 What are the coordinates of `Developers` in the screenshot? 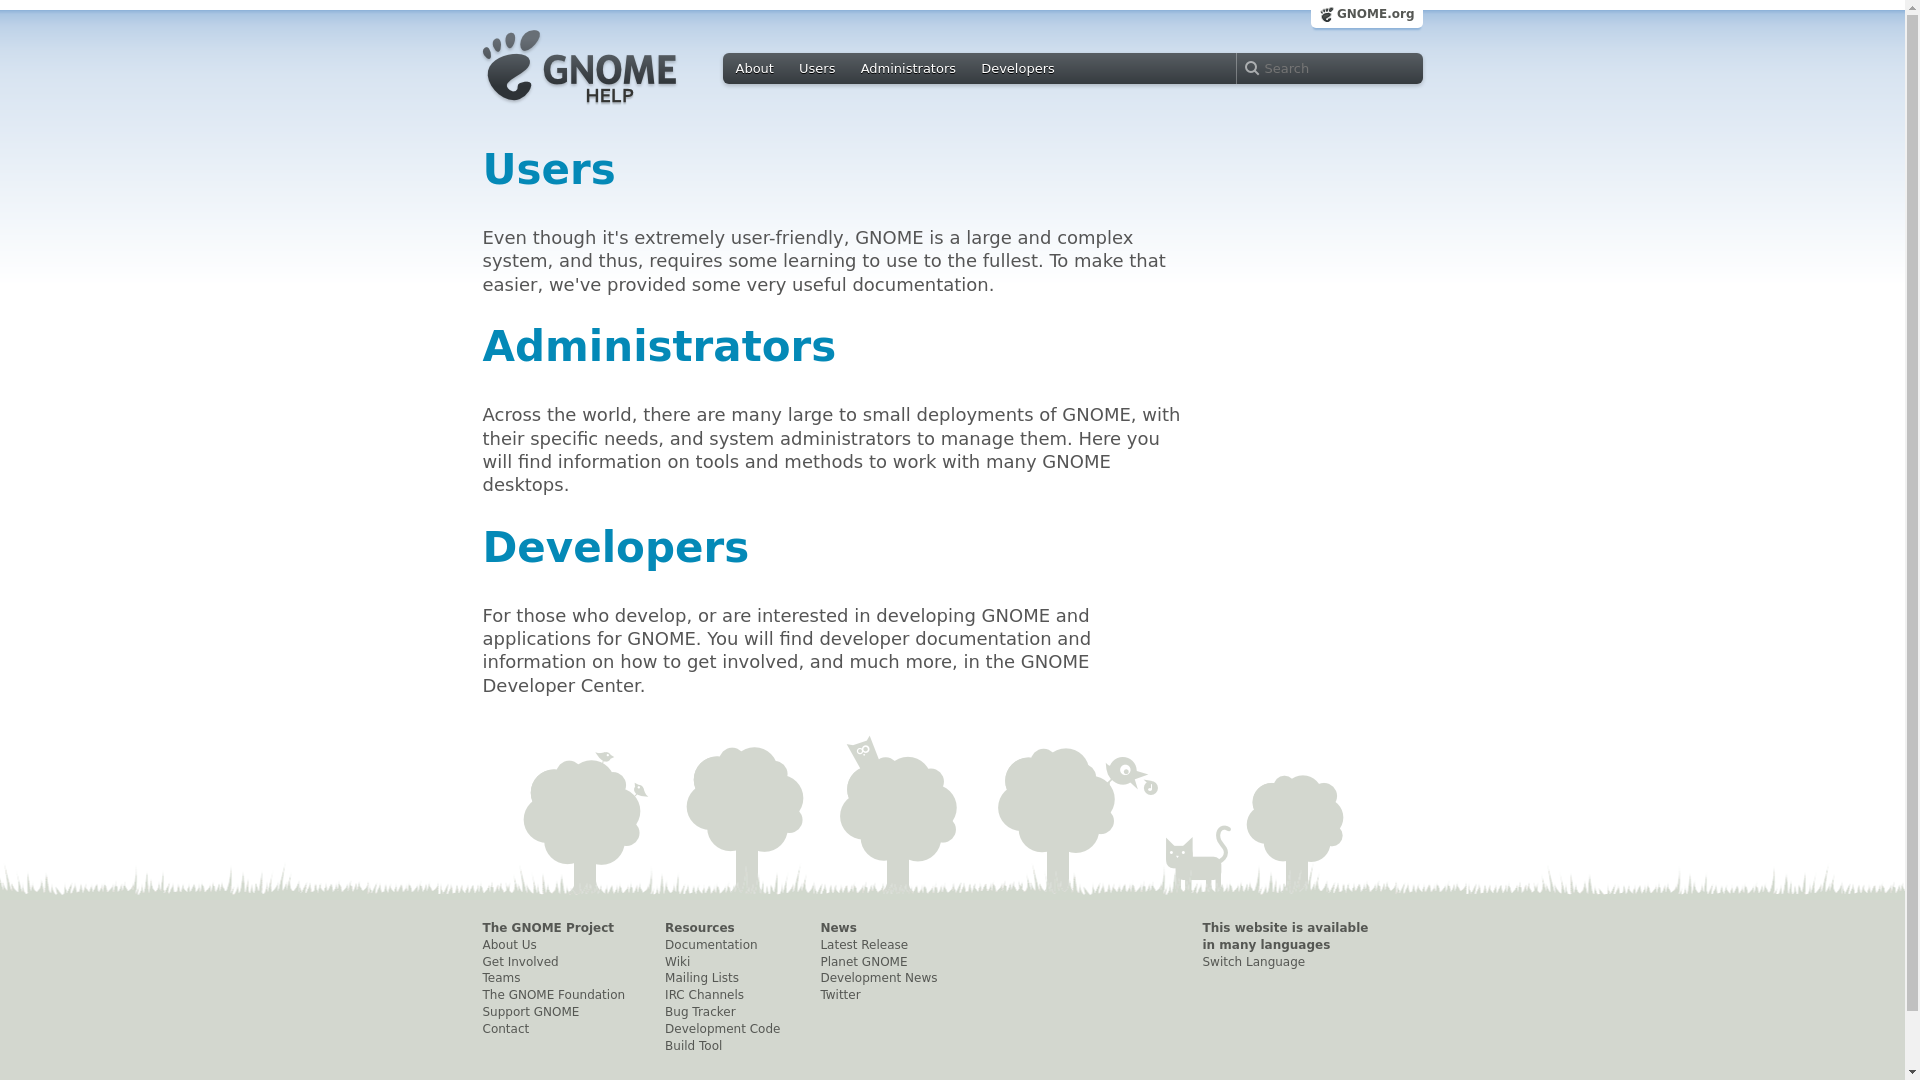 It's located at (614, 546).